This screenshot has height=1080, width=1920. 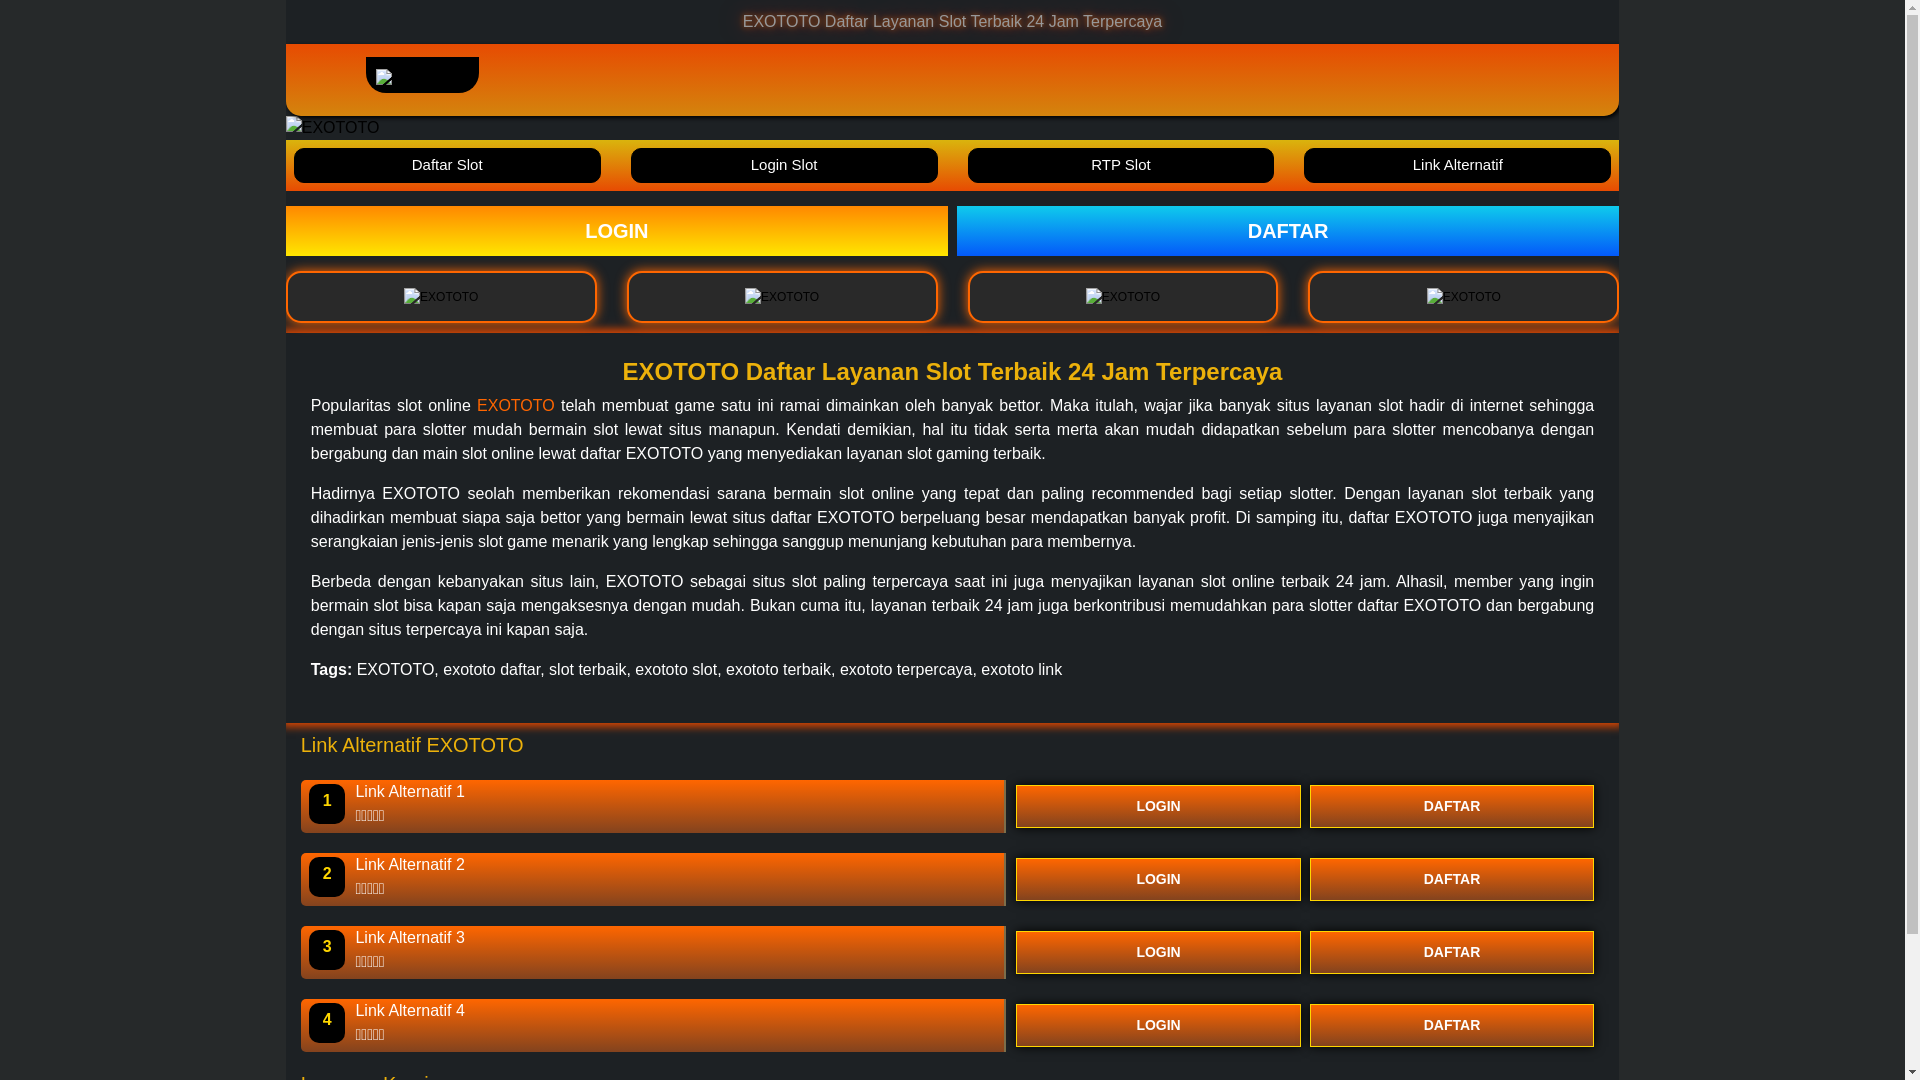 What do you see at coordinates (1452, 1025) in the screenshot?
I see `DAFTAR` at bounding box center [1452, 1025].